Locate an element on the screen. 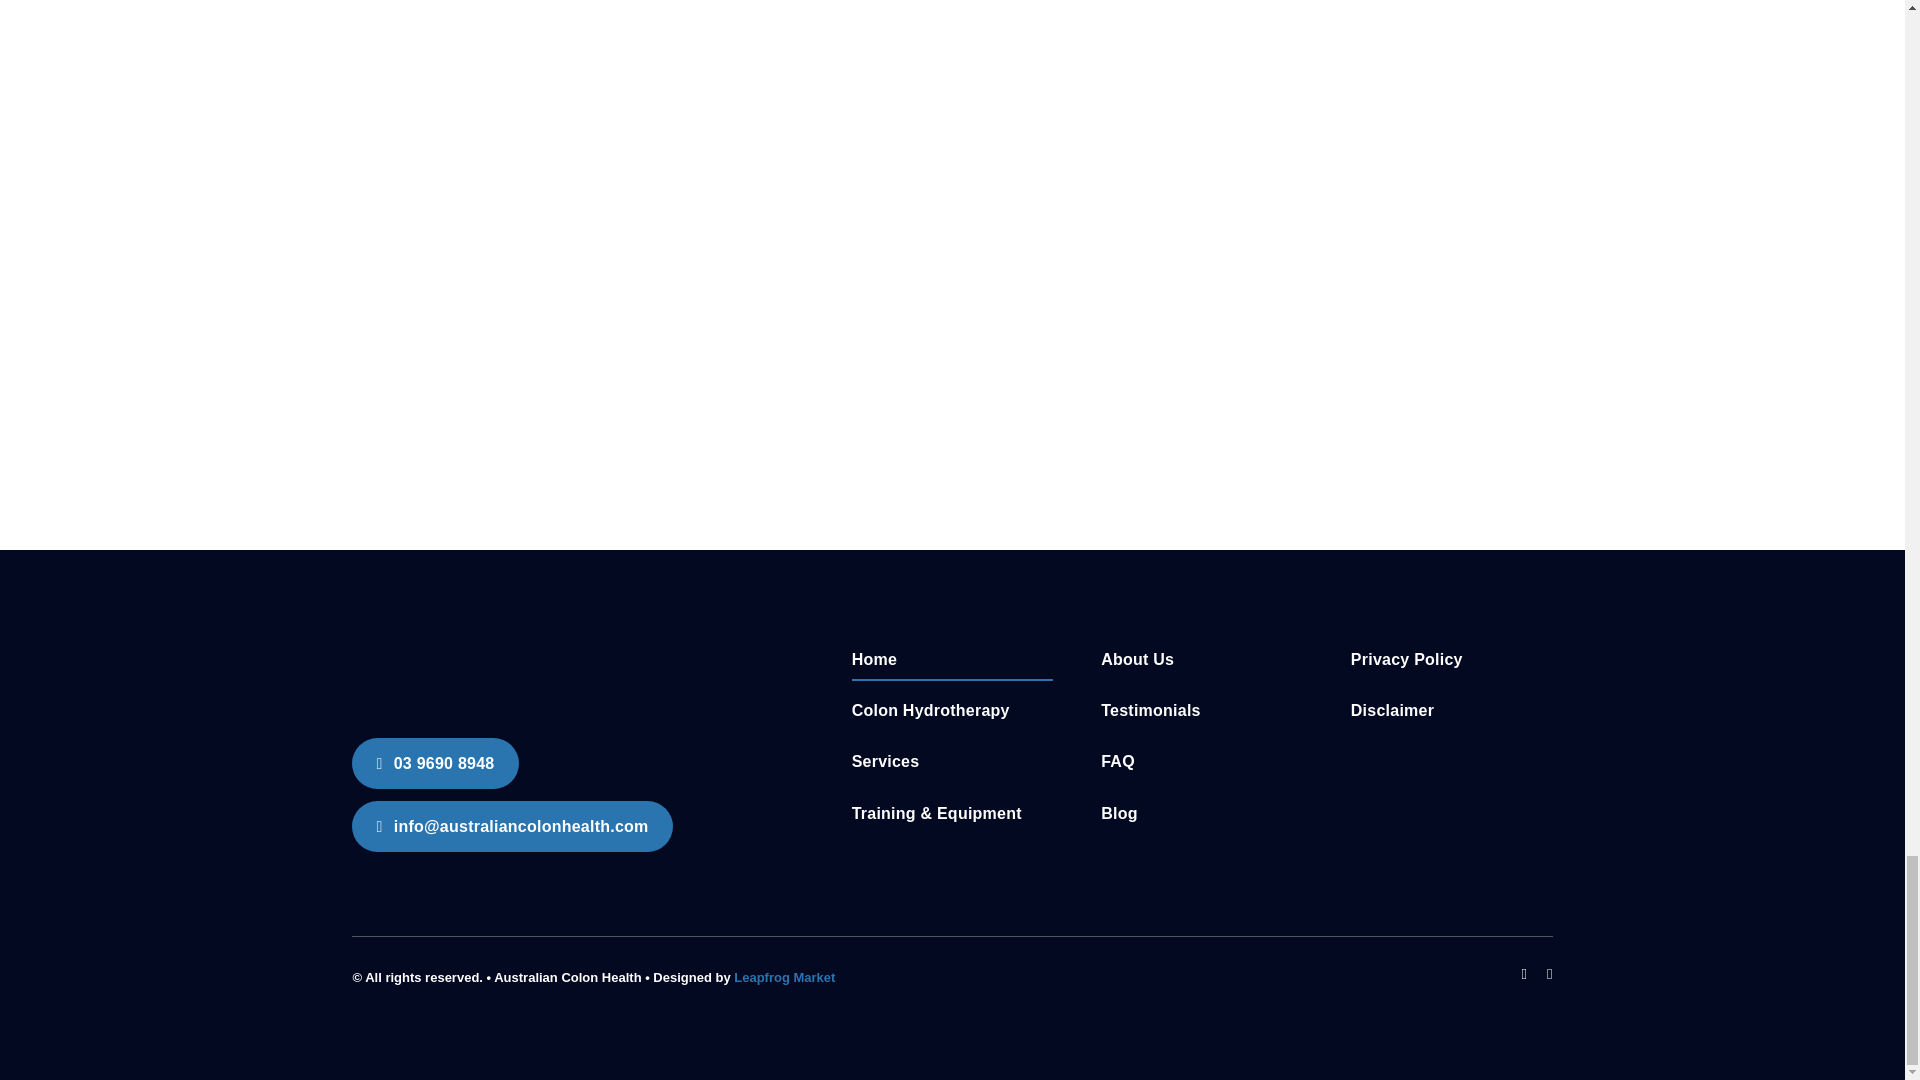  About Us is located at coordinates (1202, 660).